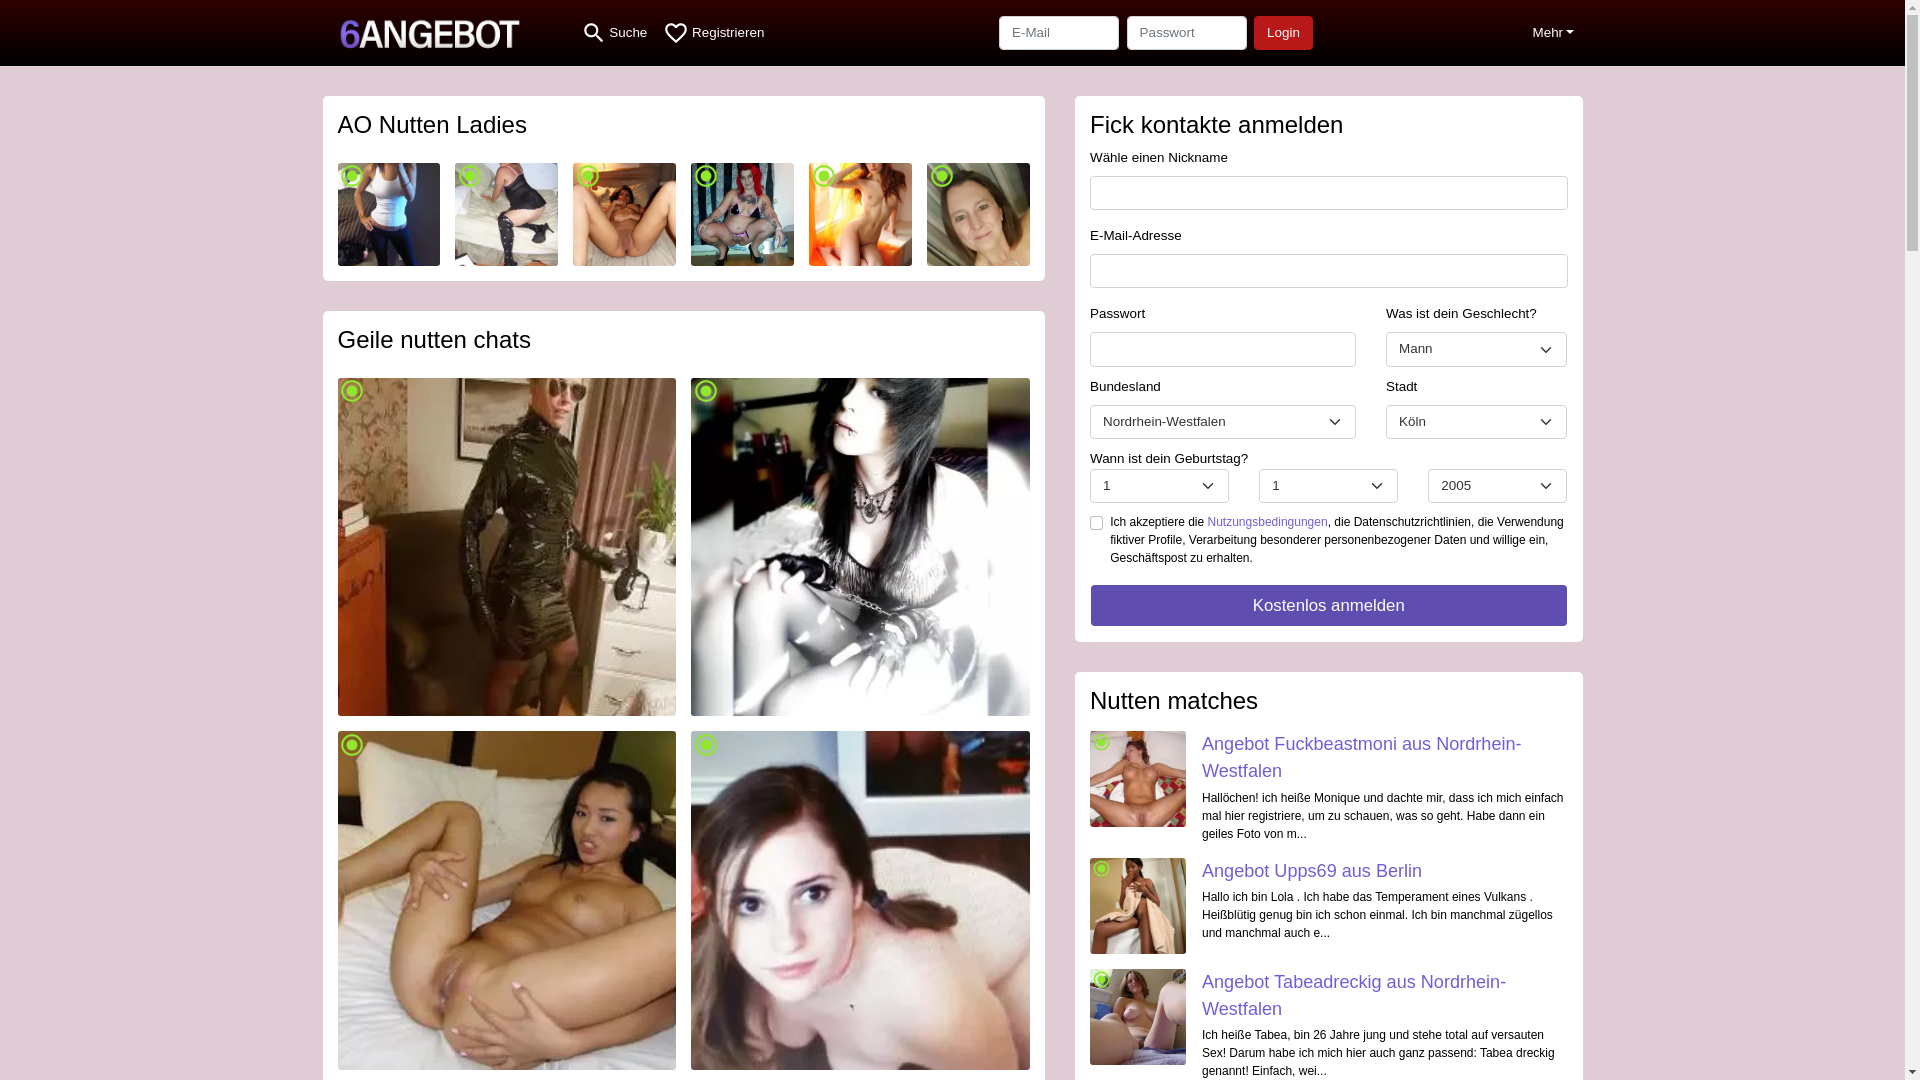 This screenshot has height=1080, width=1920. Describe the element at coordinates (714, 33) in the screenshot. I see `favorite_border
Registrieren` at that location.